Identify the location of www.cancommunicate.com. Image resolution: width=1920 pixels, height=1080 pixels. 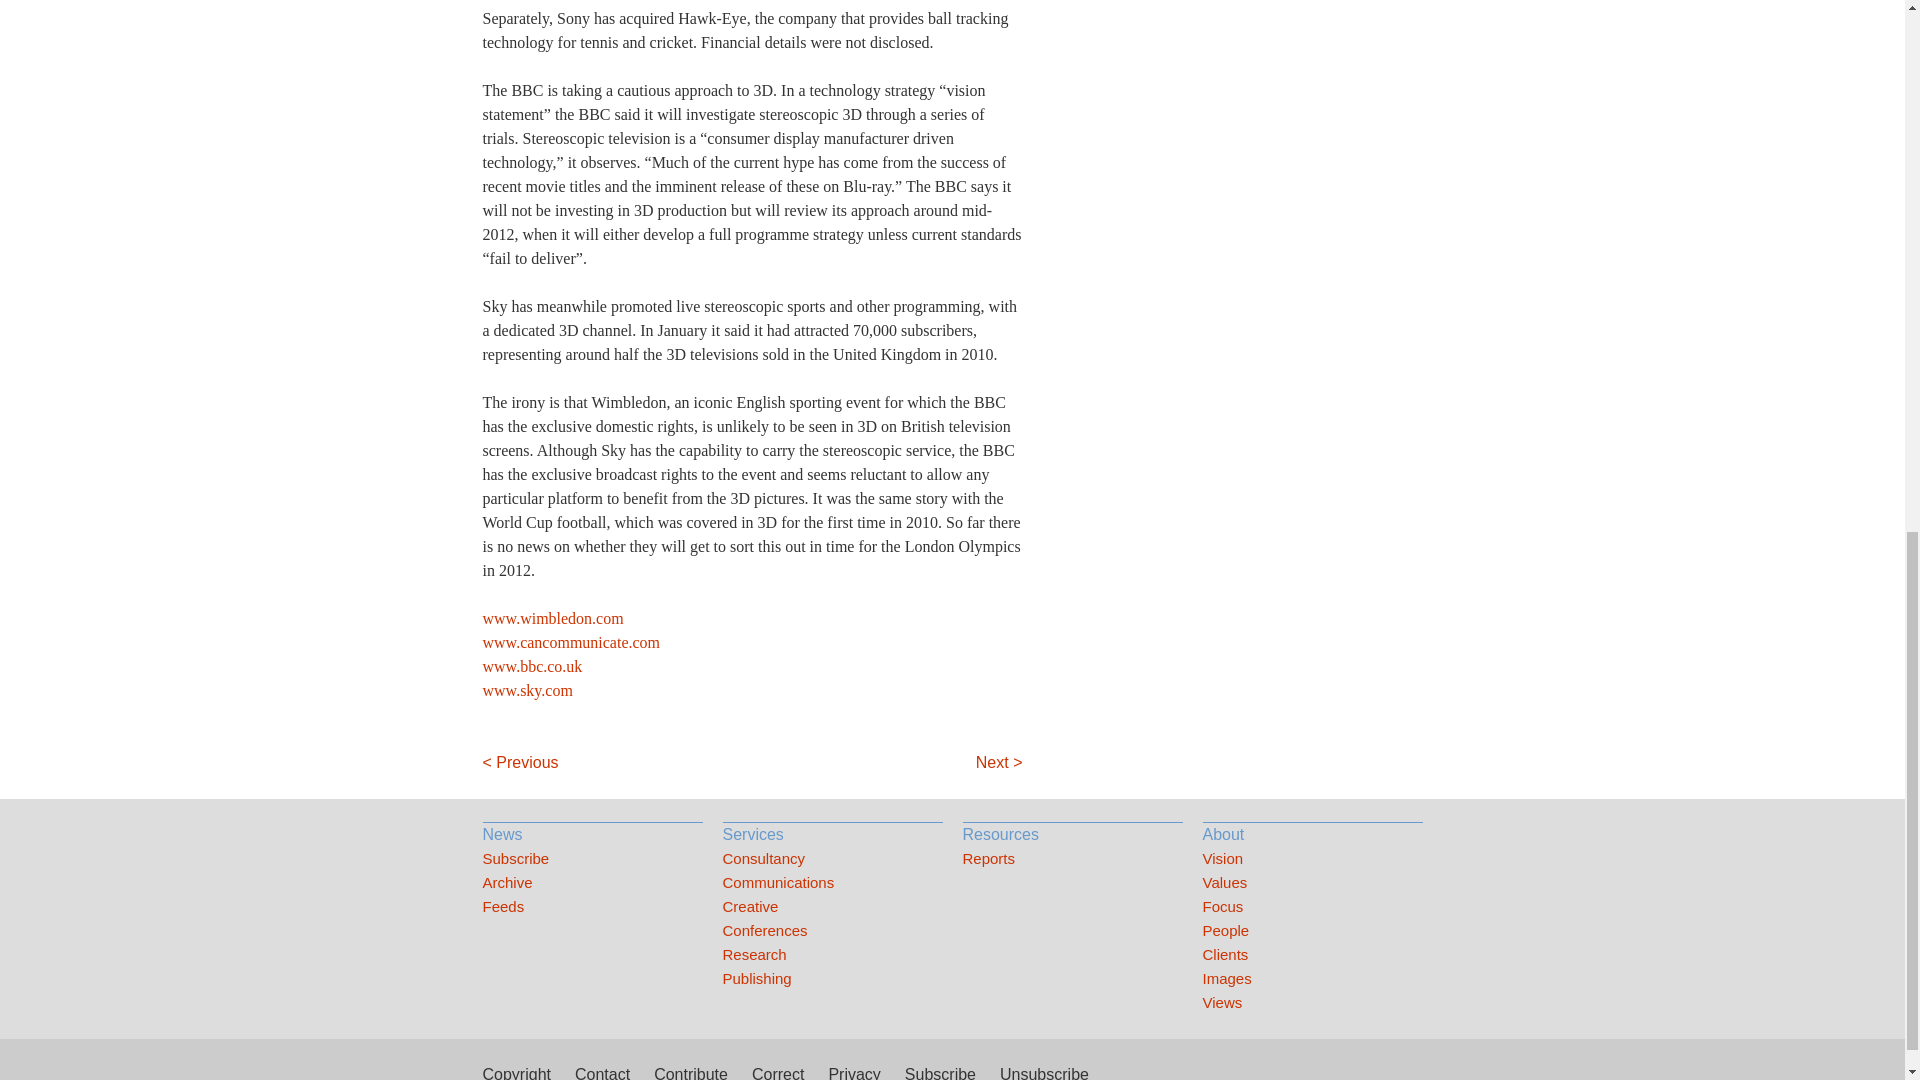
(570, 642).